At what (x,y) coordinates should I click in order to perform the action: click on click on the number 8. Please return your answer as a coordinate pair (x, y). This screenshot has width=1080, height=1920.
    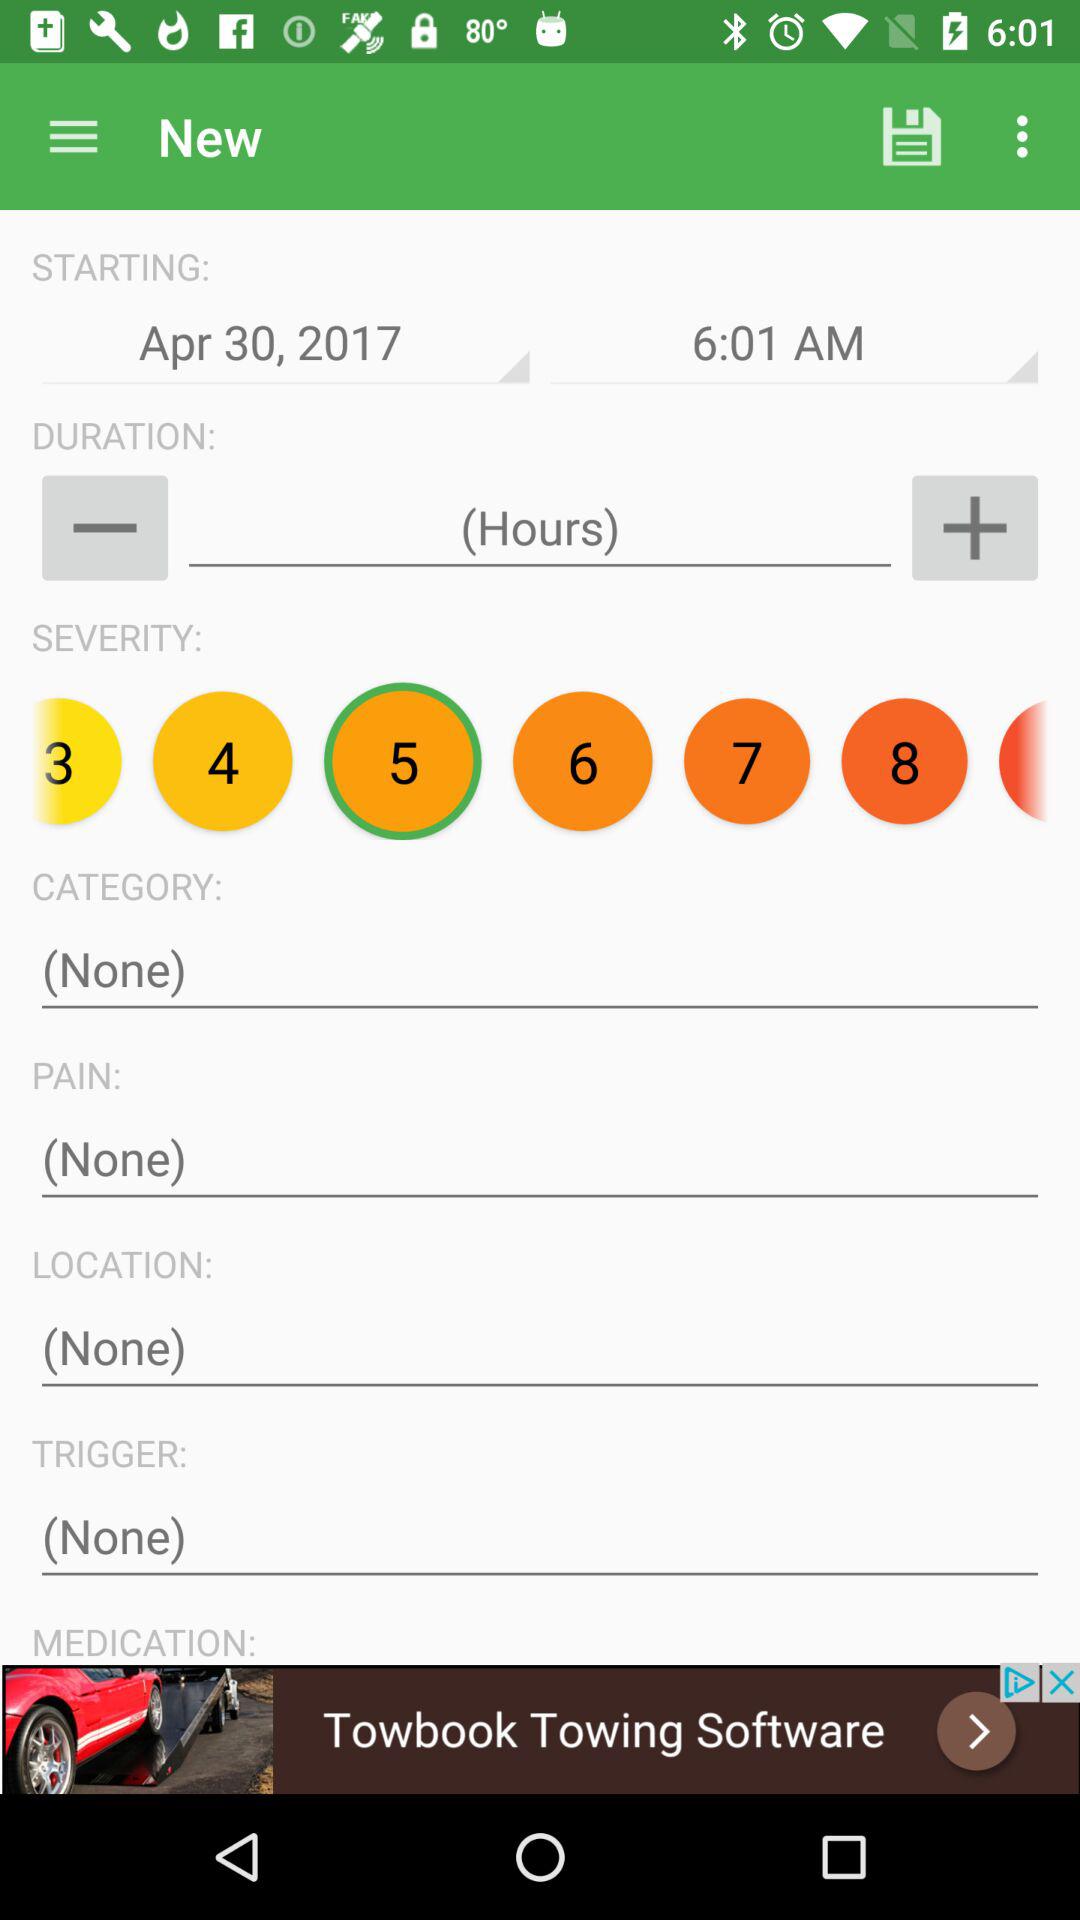
    Looking at the image, I should click on (904, 760).